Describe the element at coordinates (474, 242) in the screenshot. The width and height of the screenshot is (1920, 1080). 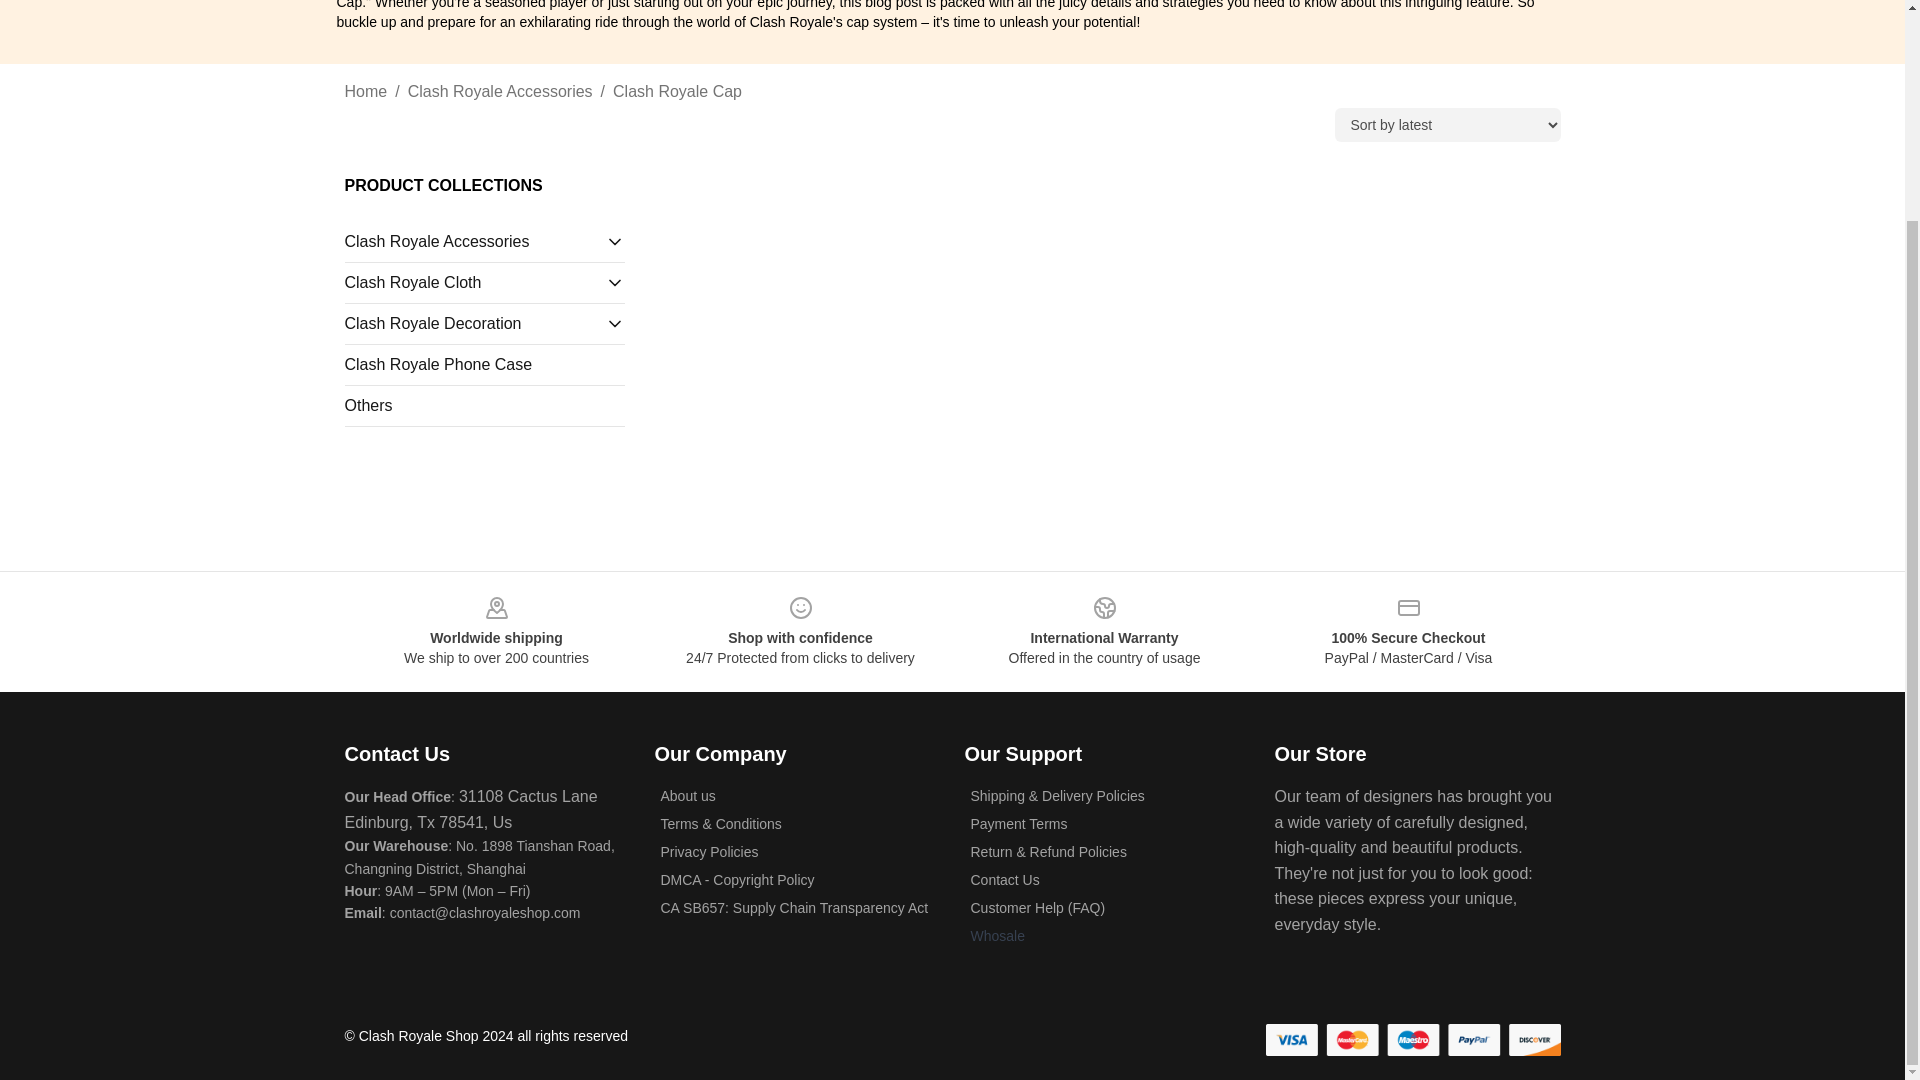
I see `Clash Royale Accessories` at that location.